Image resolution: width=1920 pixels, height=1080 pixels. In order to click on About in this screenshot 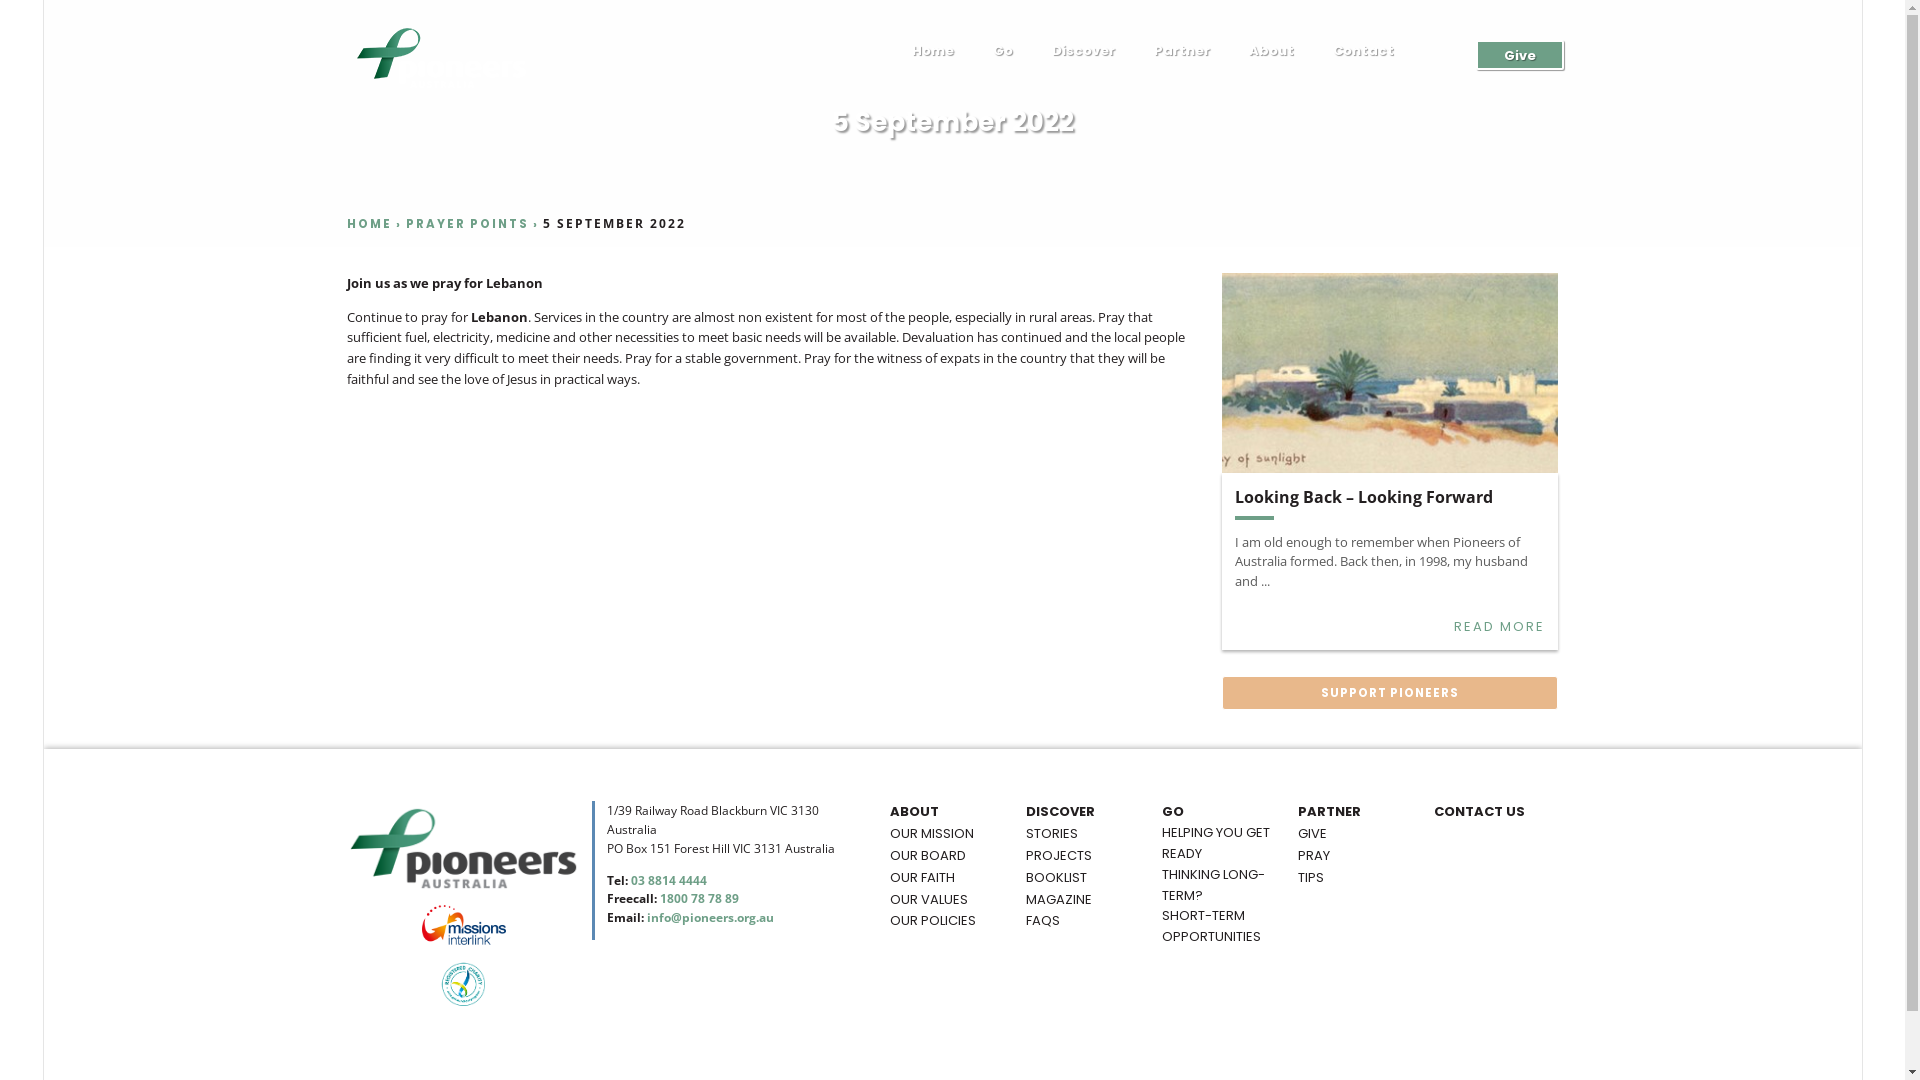, I will do `click(1272, 56)`.